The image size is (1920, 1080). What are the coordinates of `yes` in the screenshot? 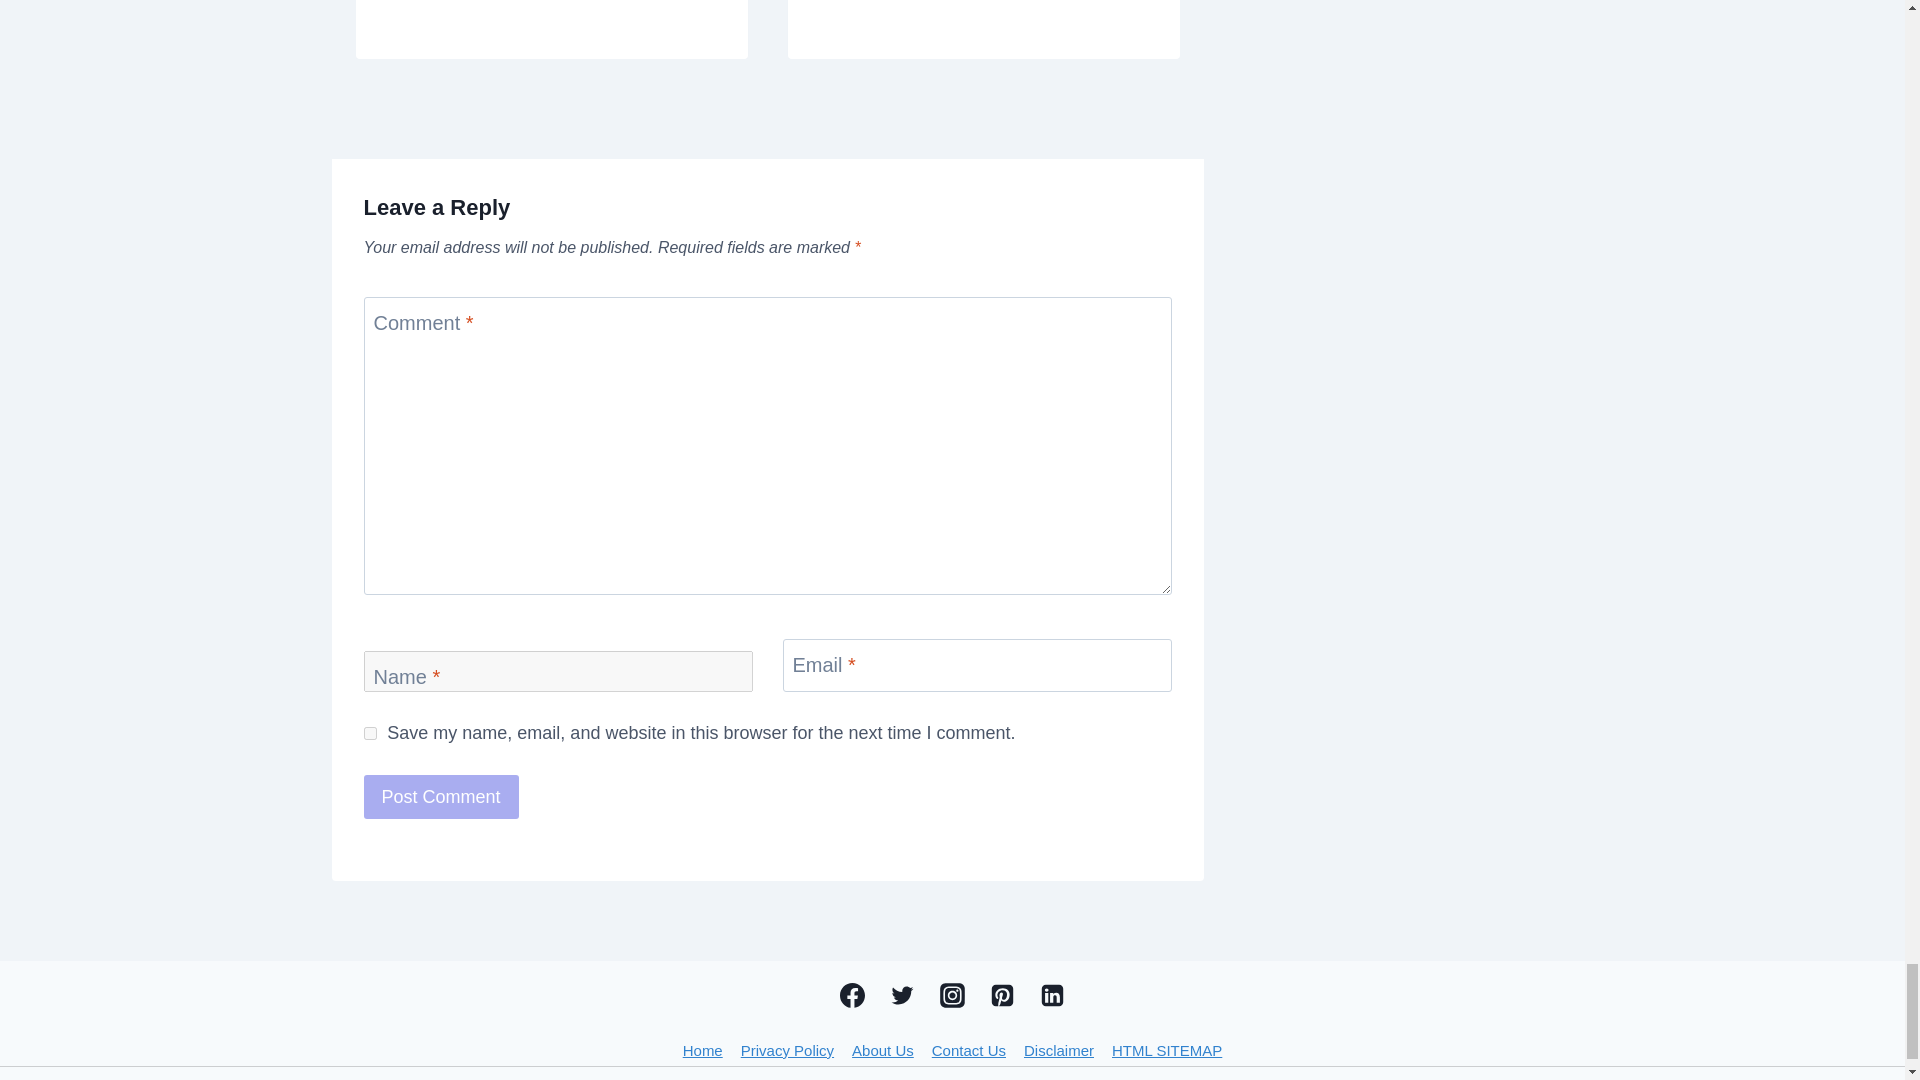 It's located at (370, 732).